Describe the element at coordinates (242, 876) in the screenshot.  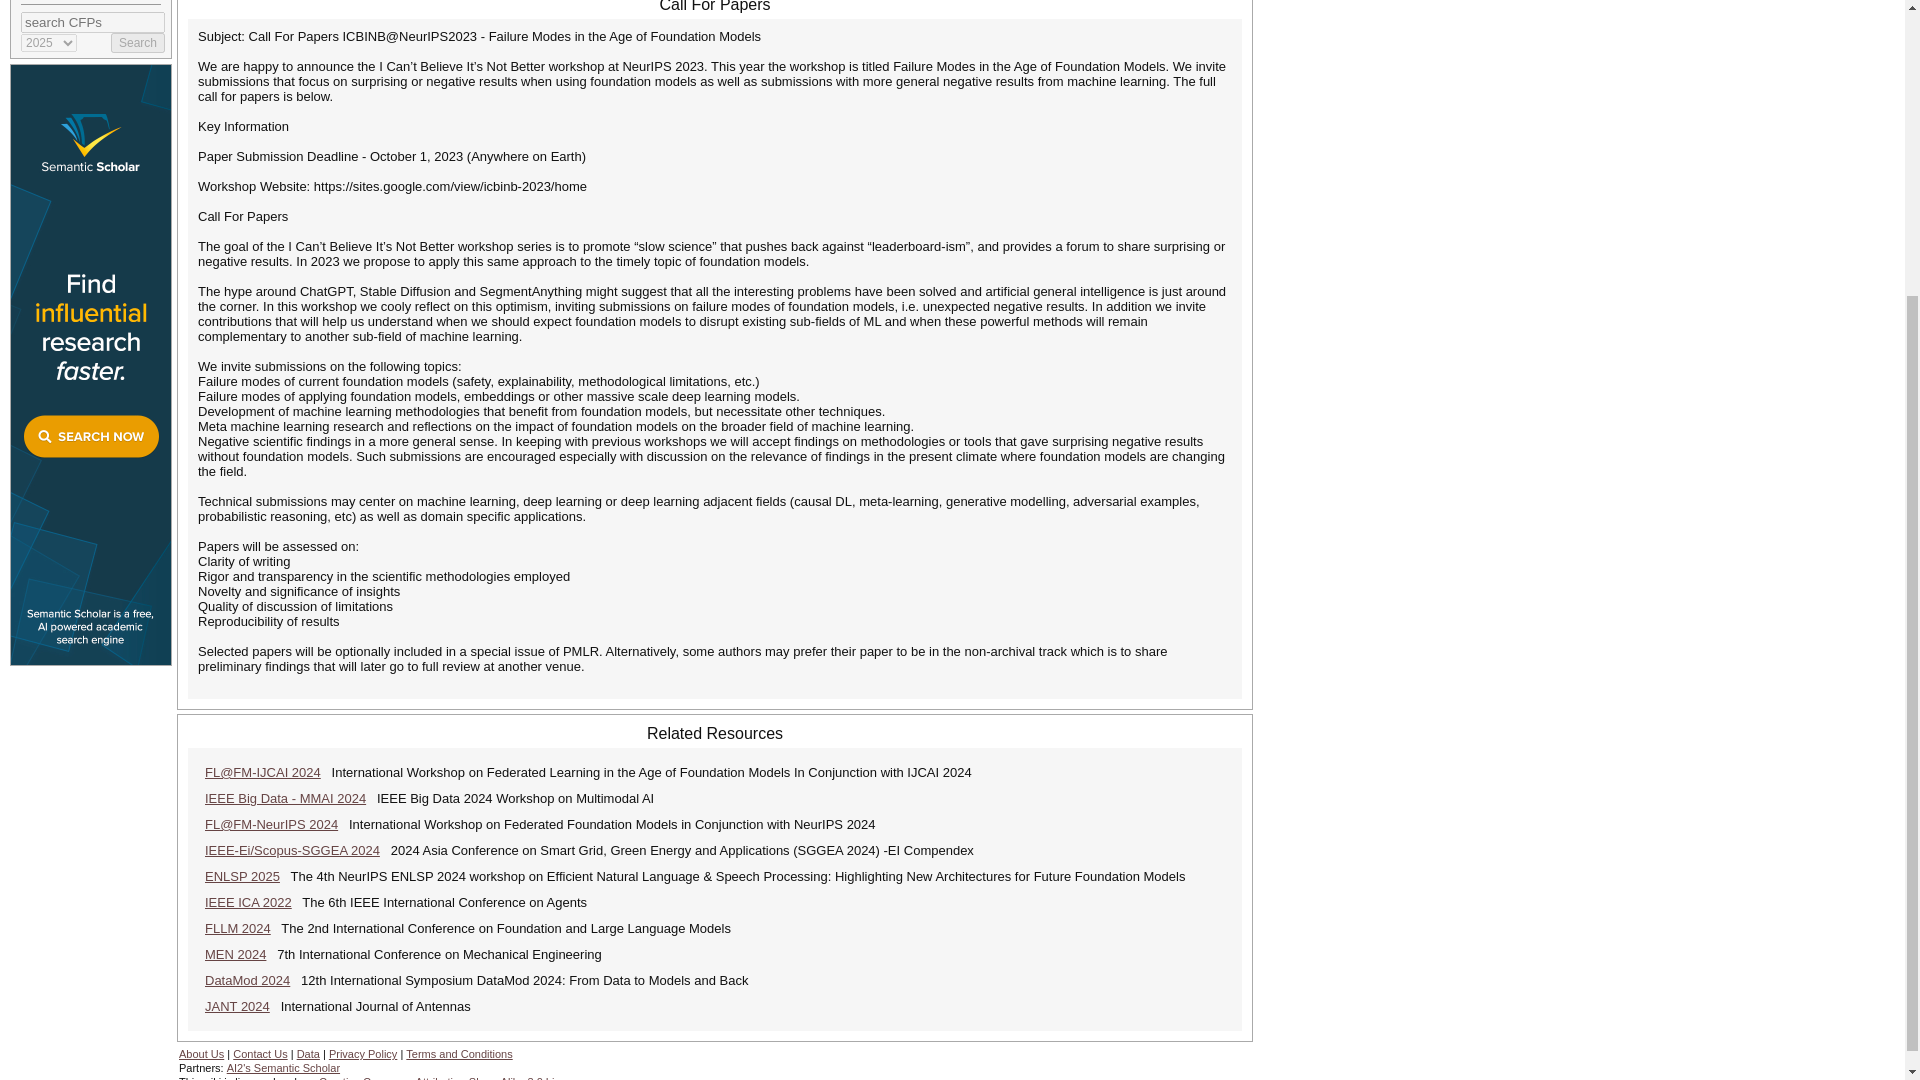
I see `ENLSP 2025` at that location.